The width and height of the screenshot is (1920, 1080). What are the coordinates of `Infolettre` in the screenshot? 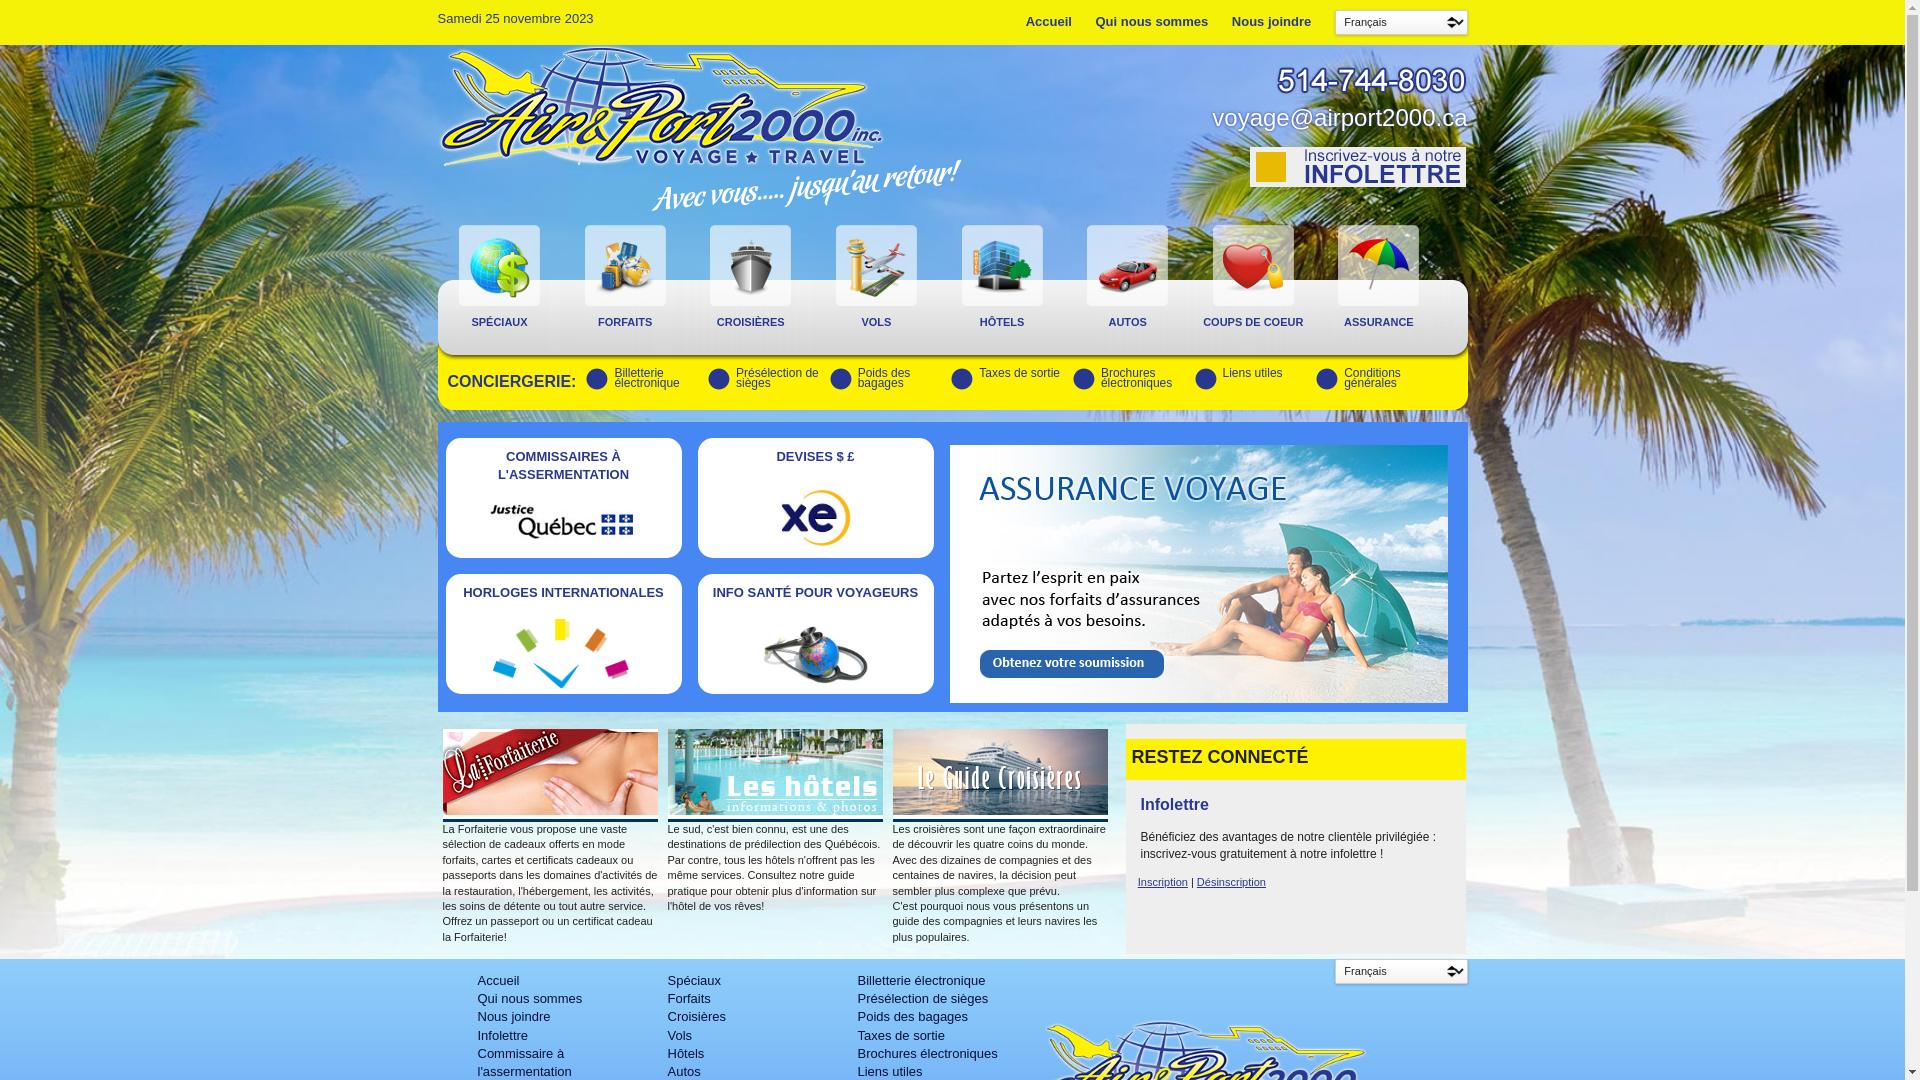 It's located at (504, 1036).